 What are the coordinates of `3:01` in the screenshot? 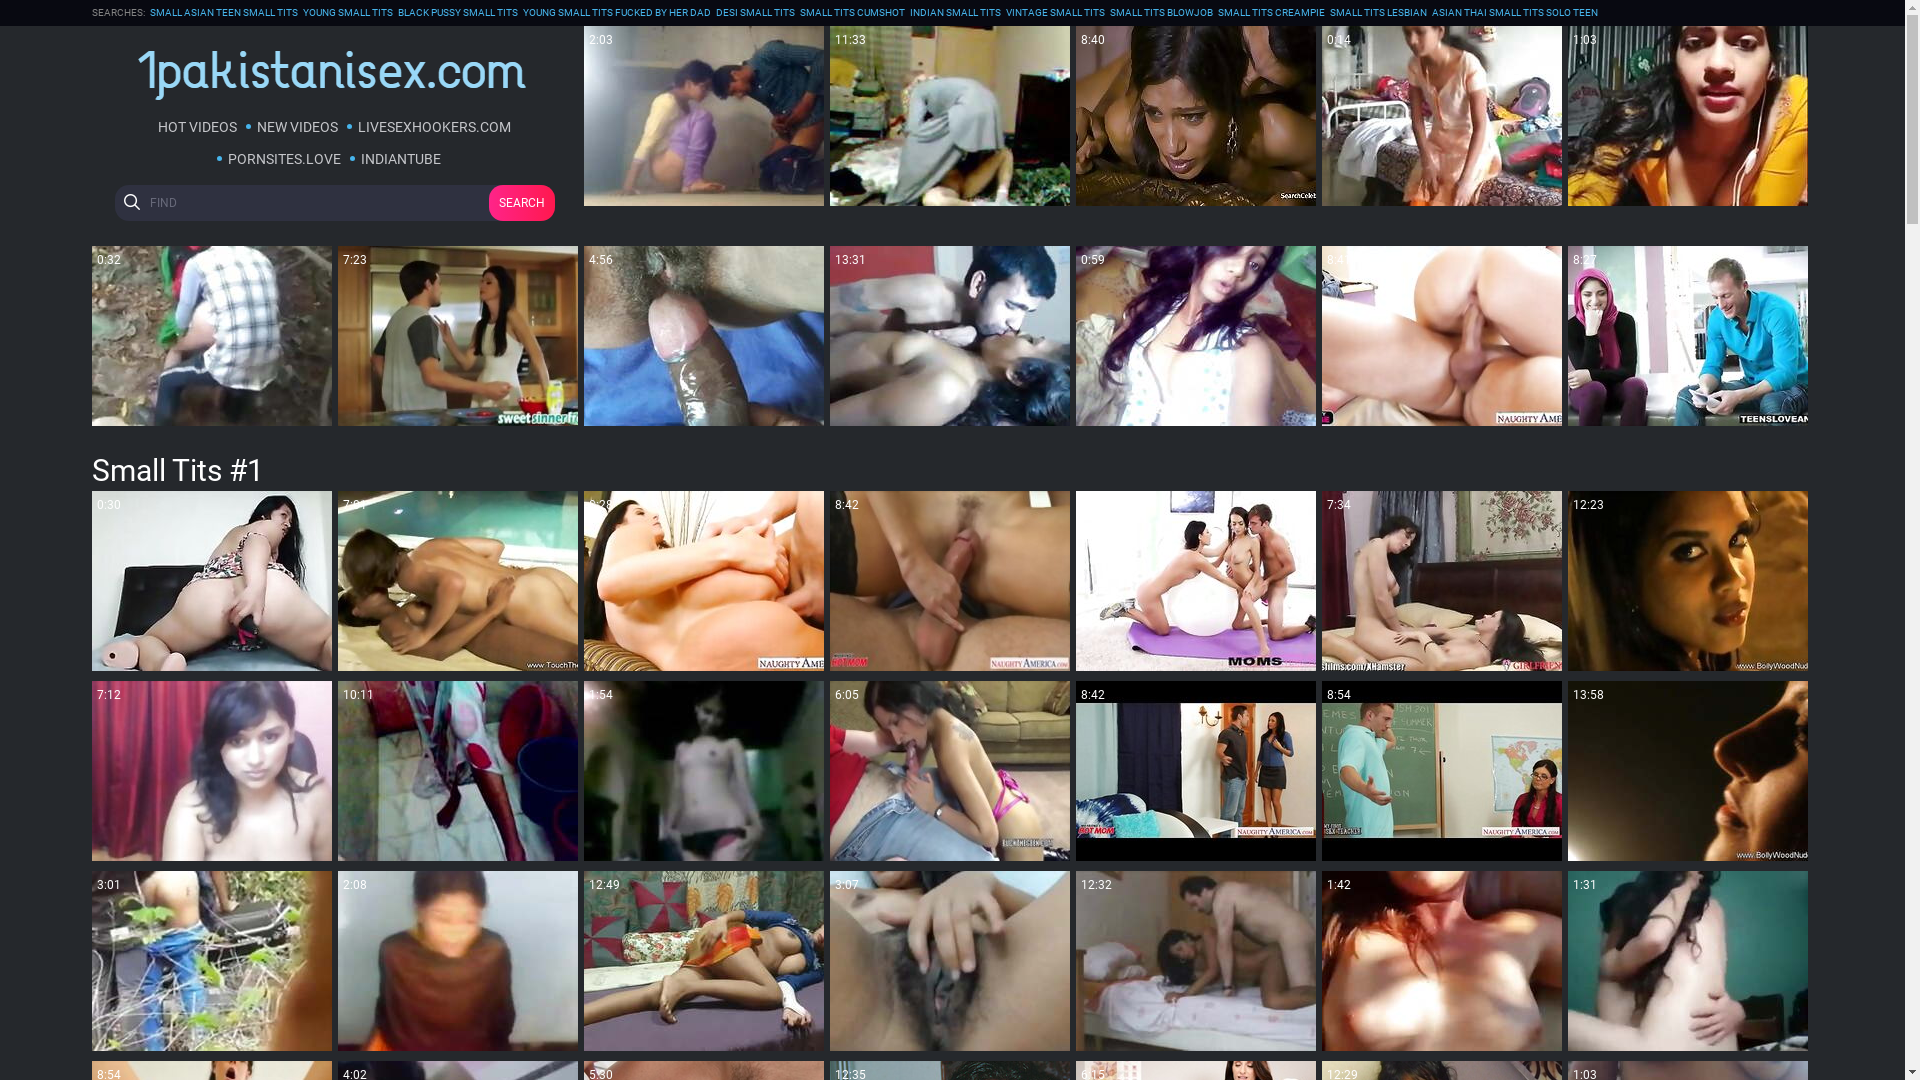 It's located at (212, 961).